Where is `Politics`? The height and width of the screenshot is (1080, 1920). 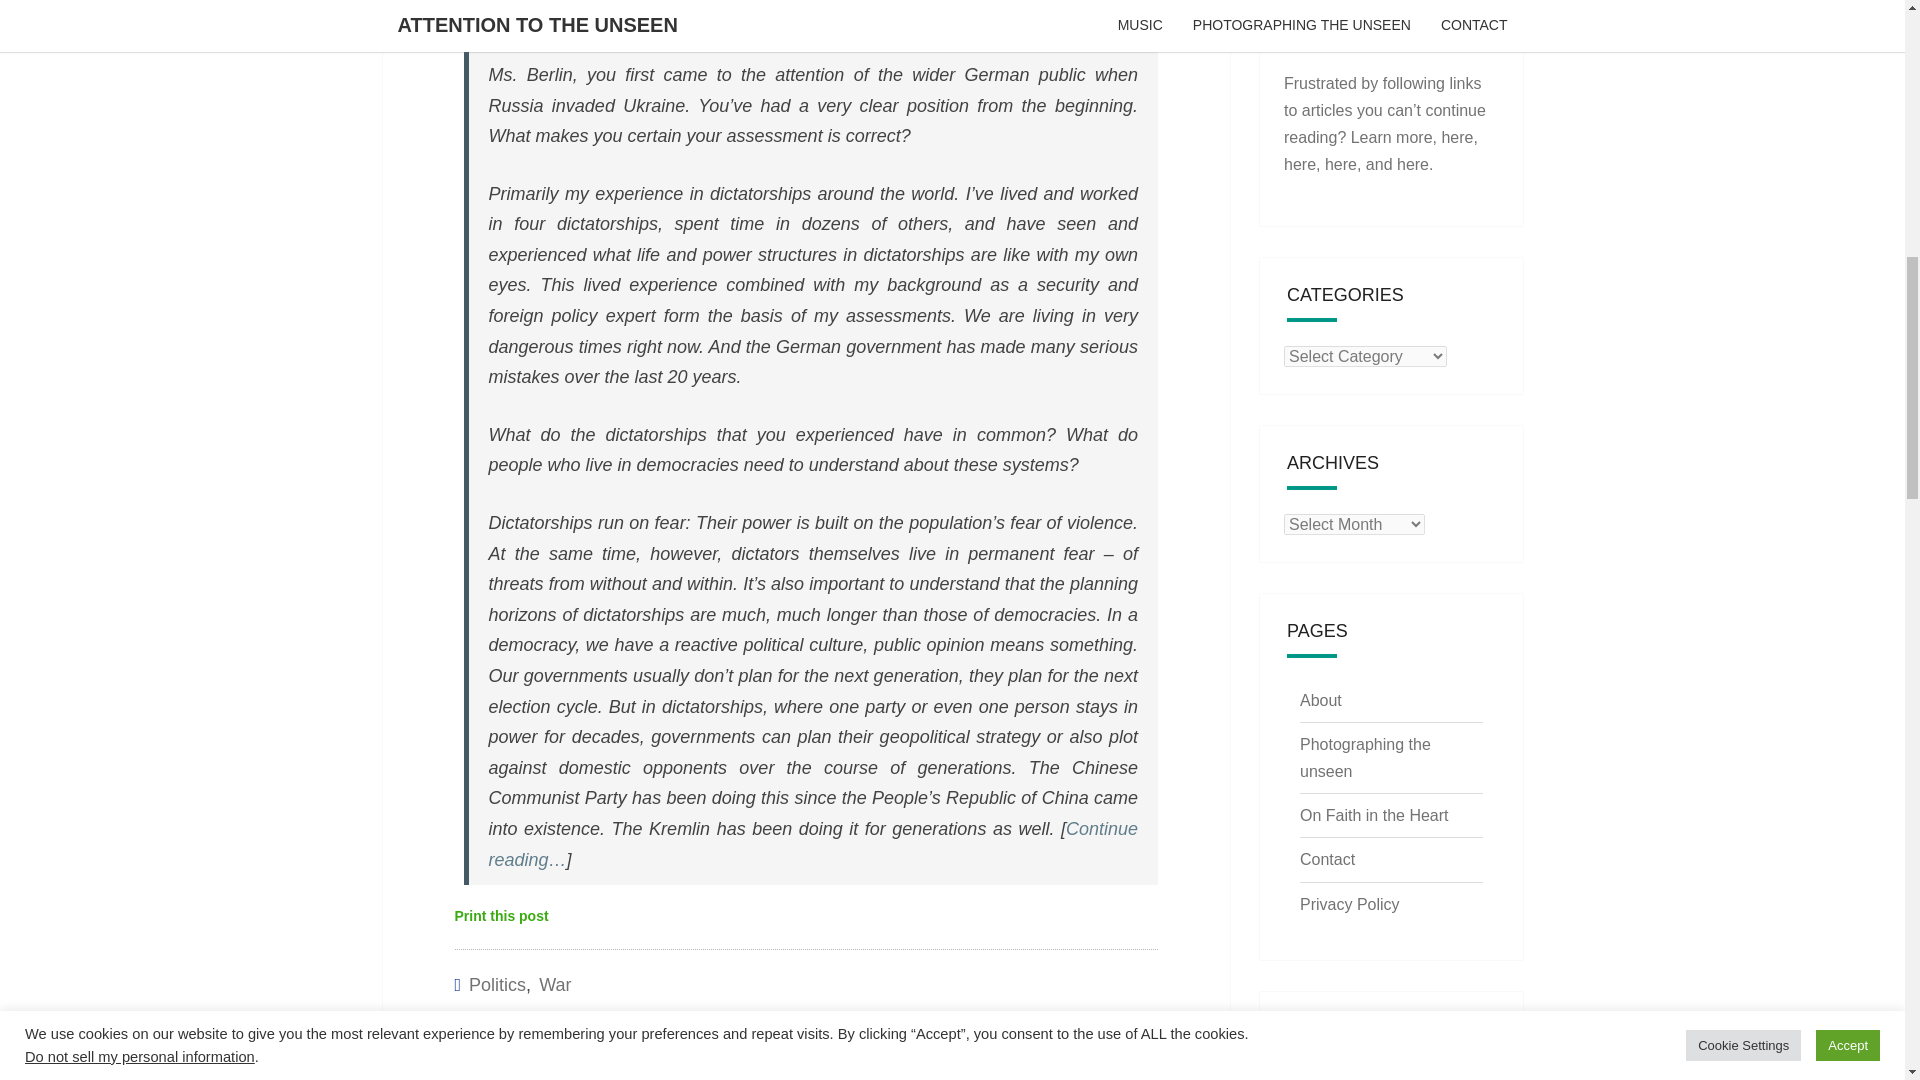 Politics is located at coordinates (497, 984).